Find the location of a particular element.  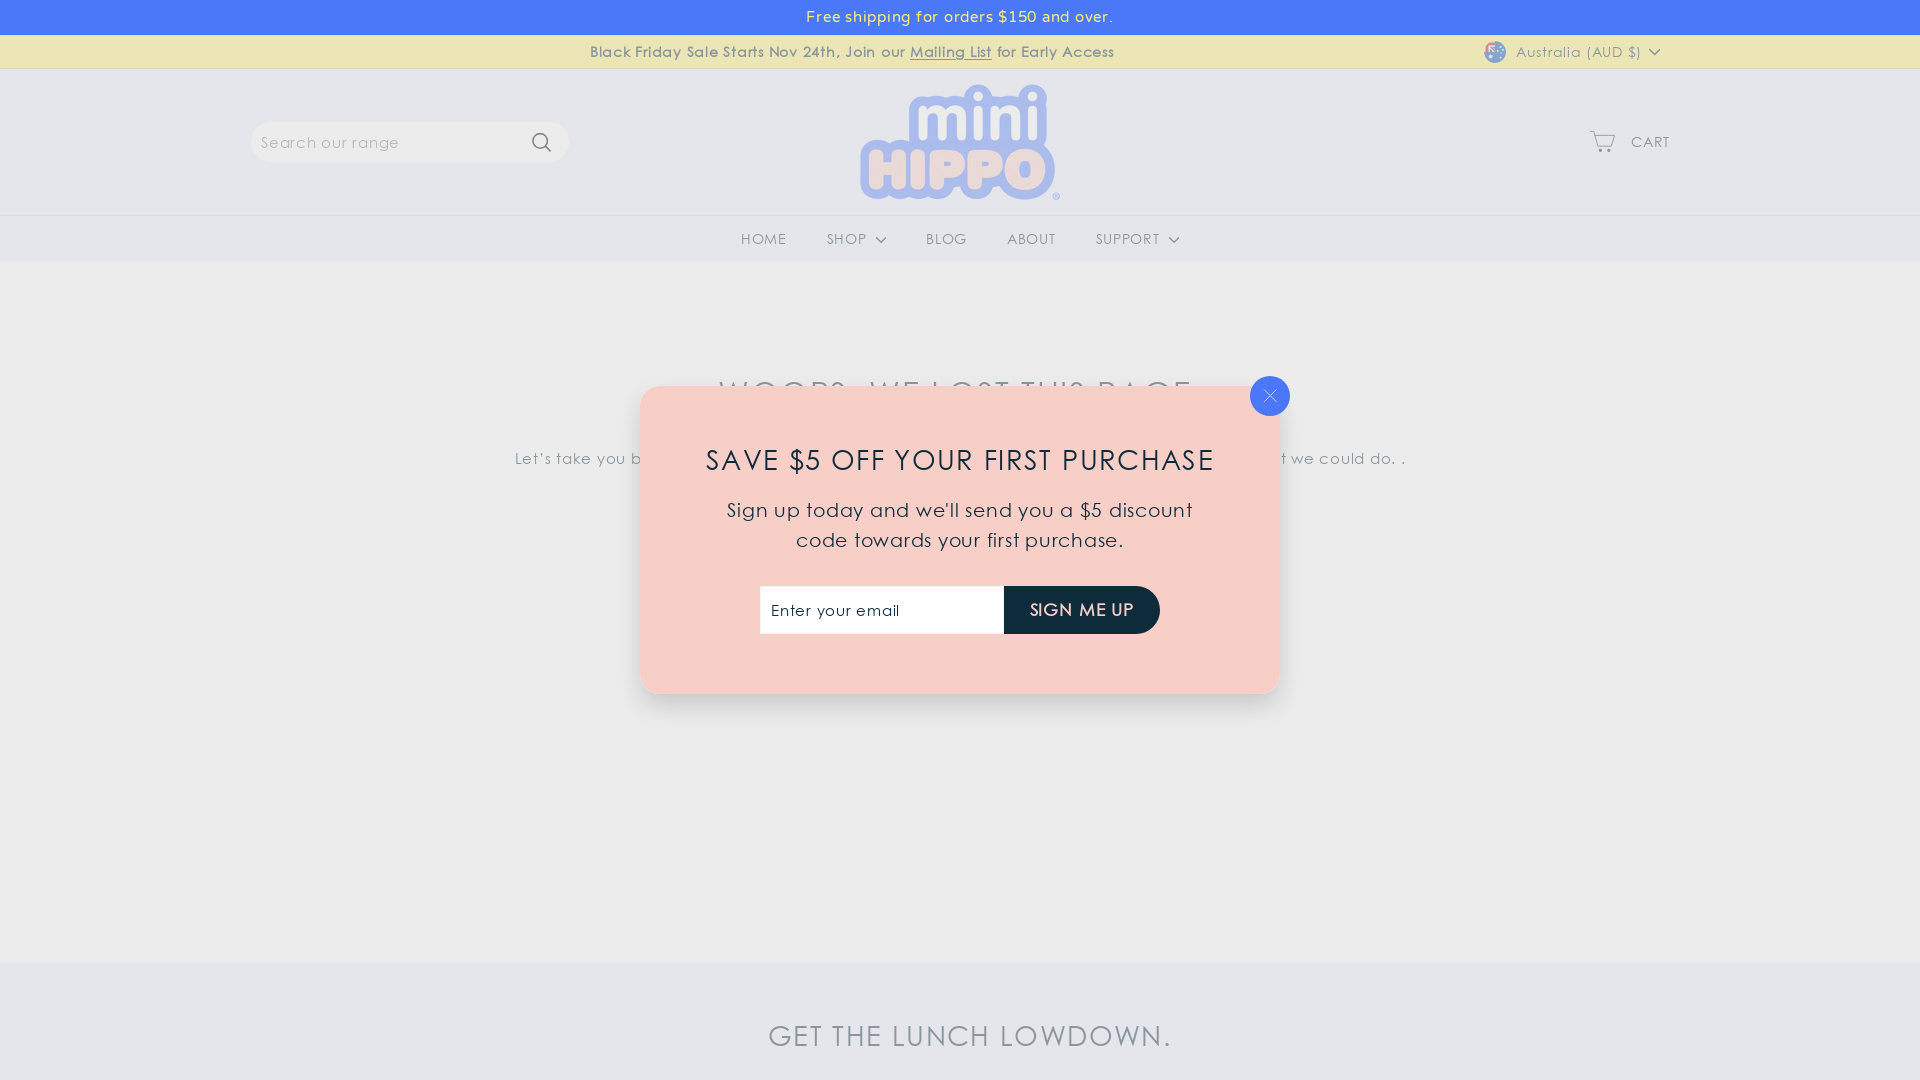

Australia (AUD $) is located at coordinates (1577, 52).